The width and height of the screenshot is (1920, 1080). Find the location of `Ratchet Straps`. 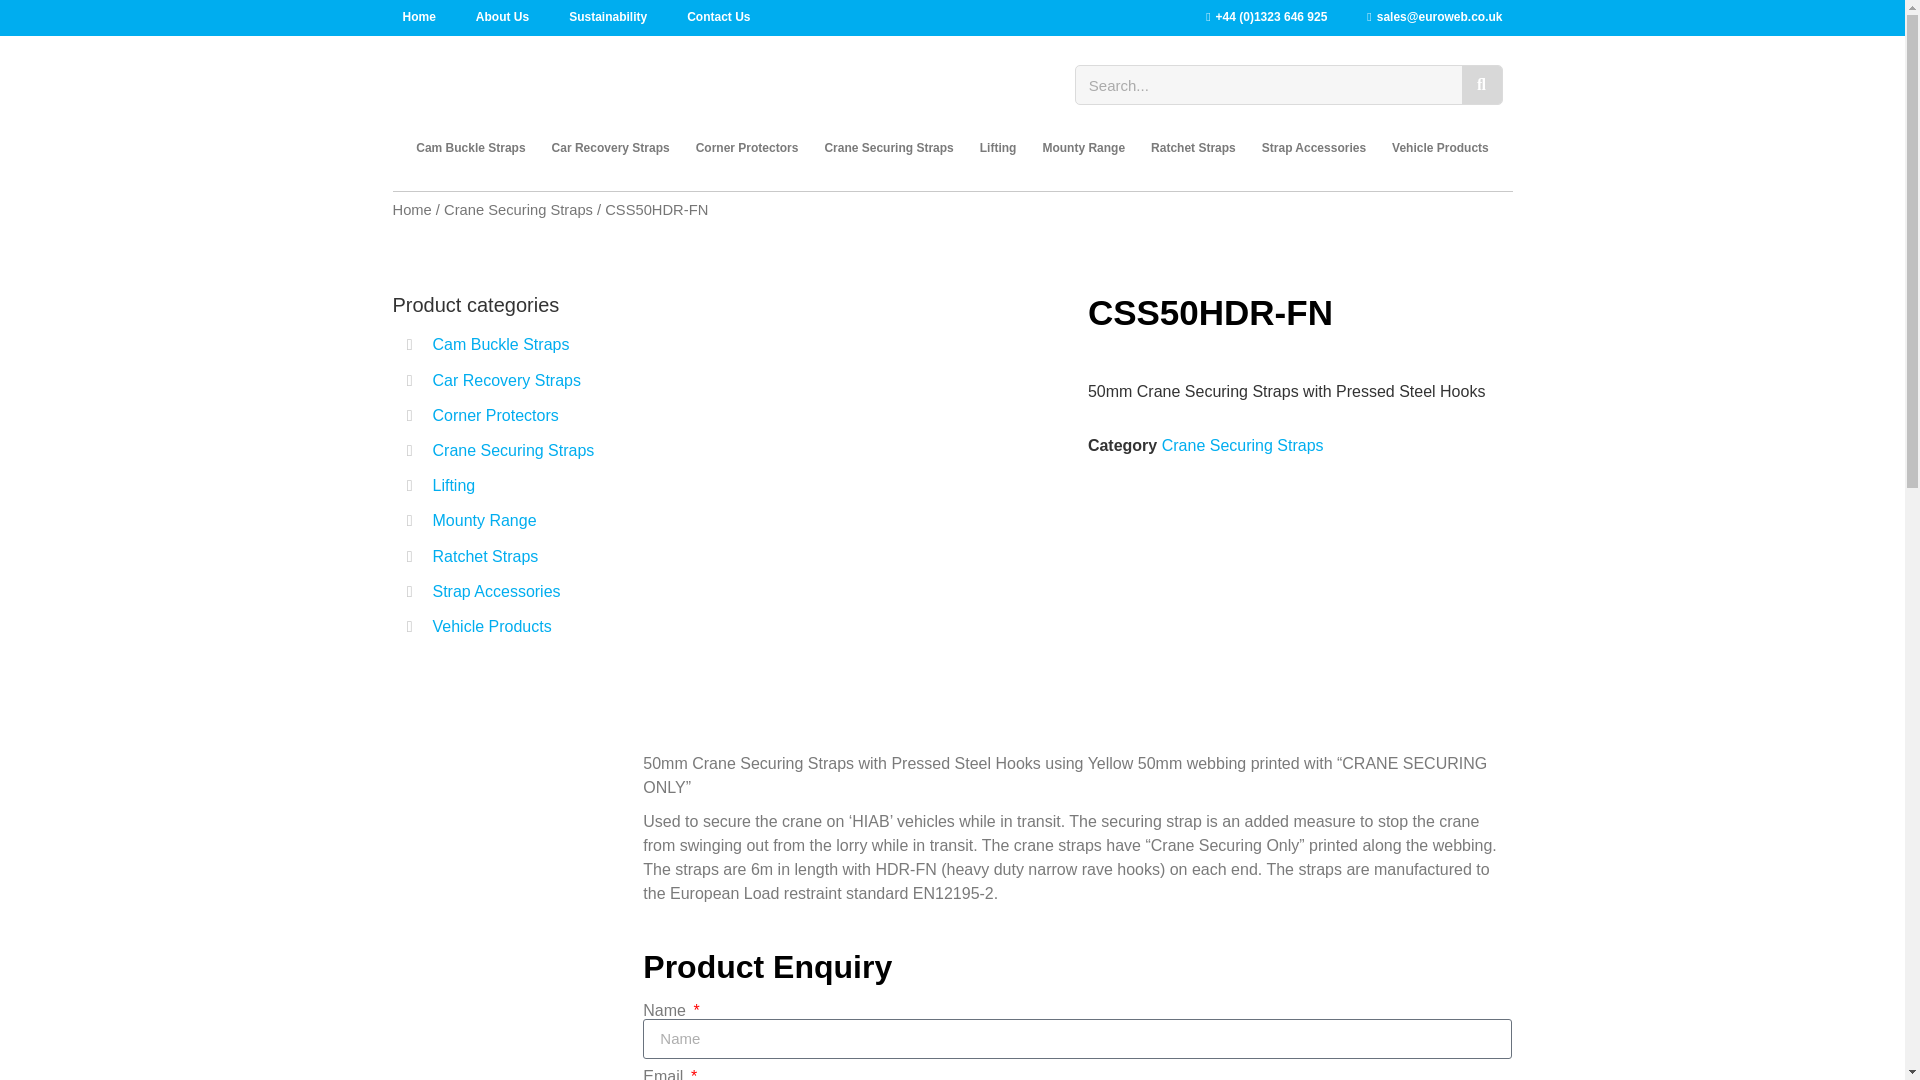

Ratchet Straps is located at coordinates (1194, 148).